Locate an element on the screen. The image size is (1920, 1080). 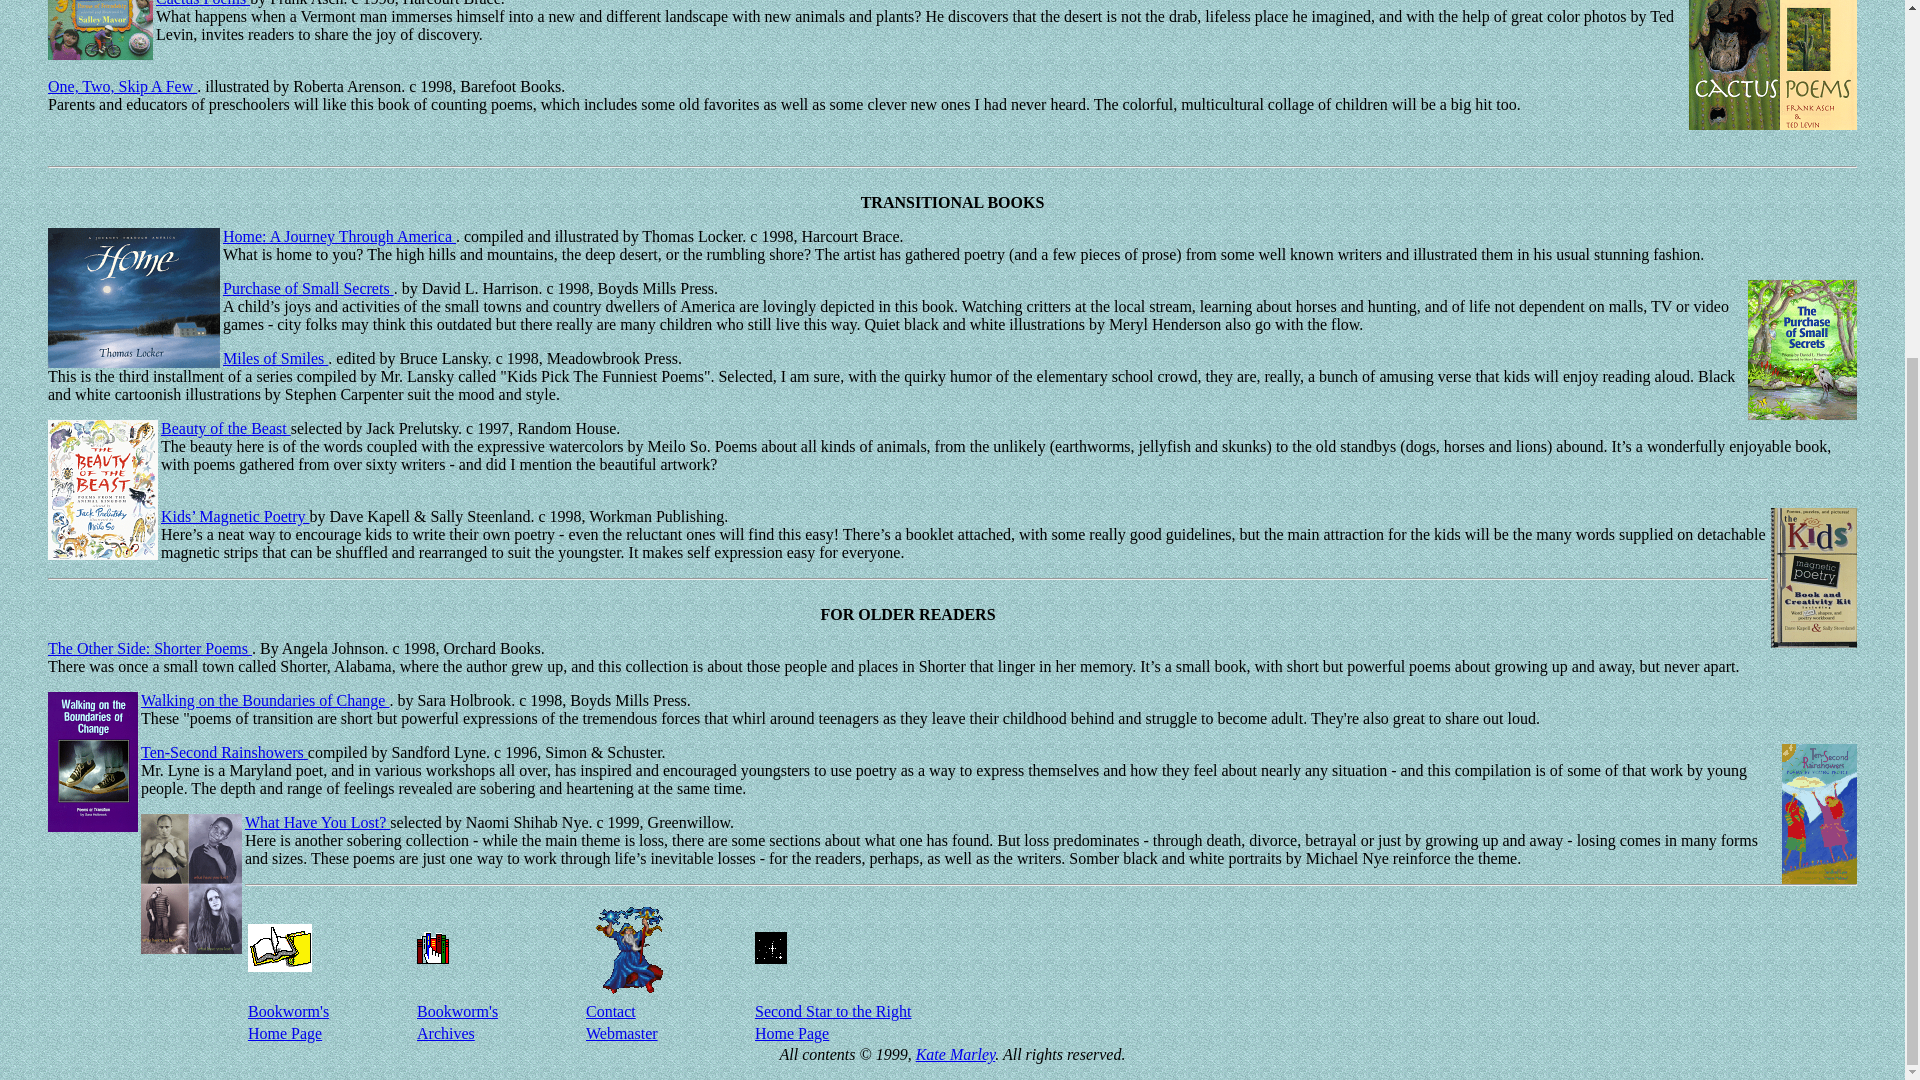
One, Two, Skip A Few is located at coordinates (122, 86).